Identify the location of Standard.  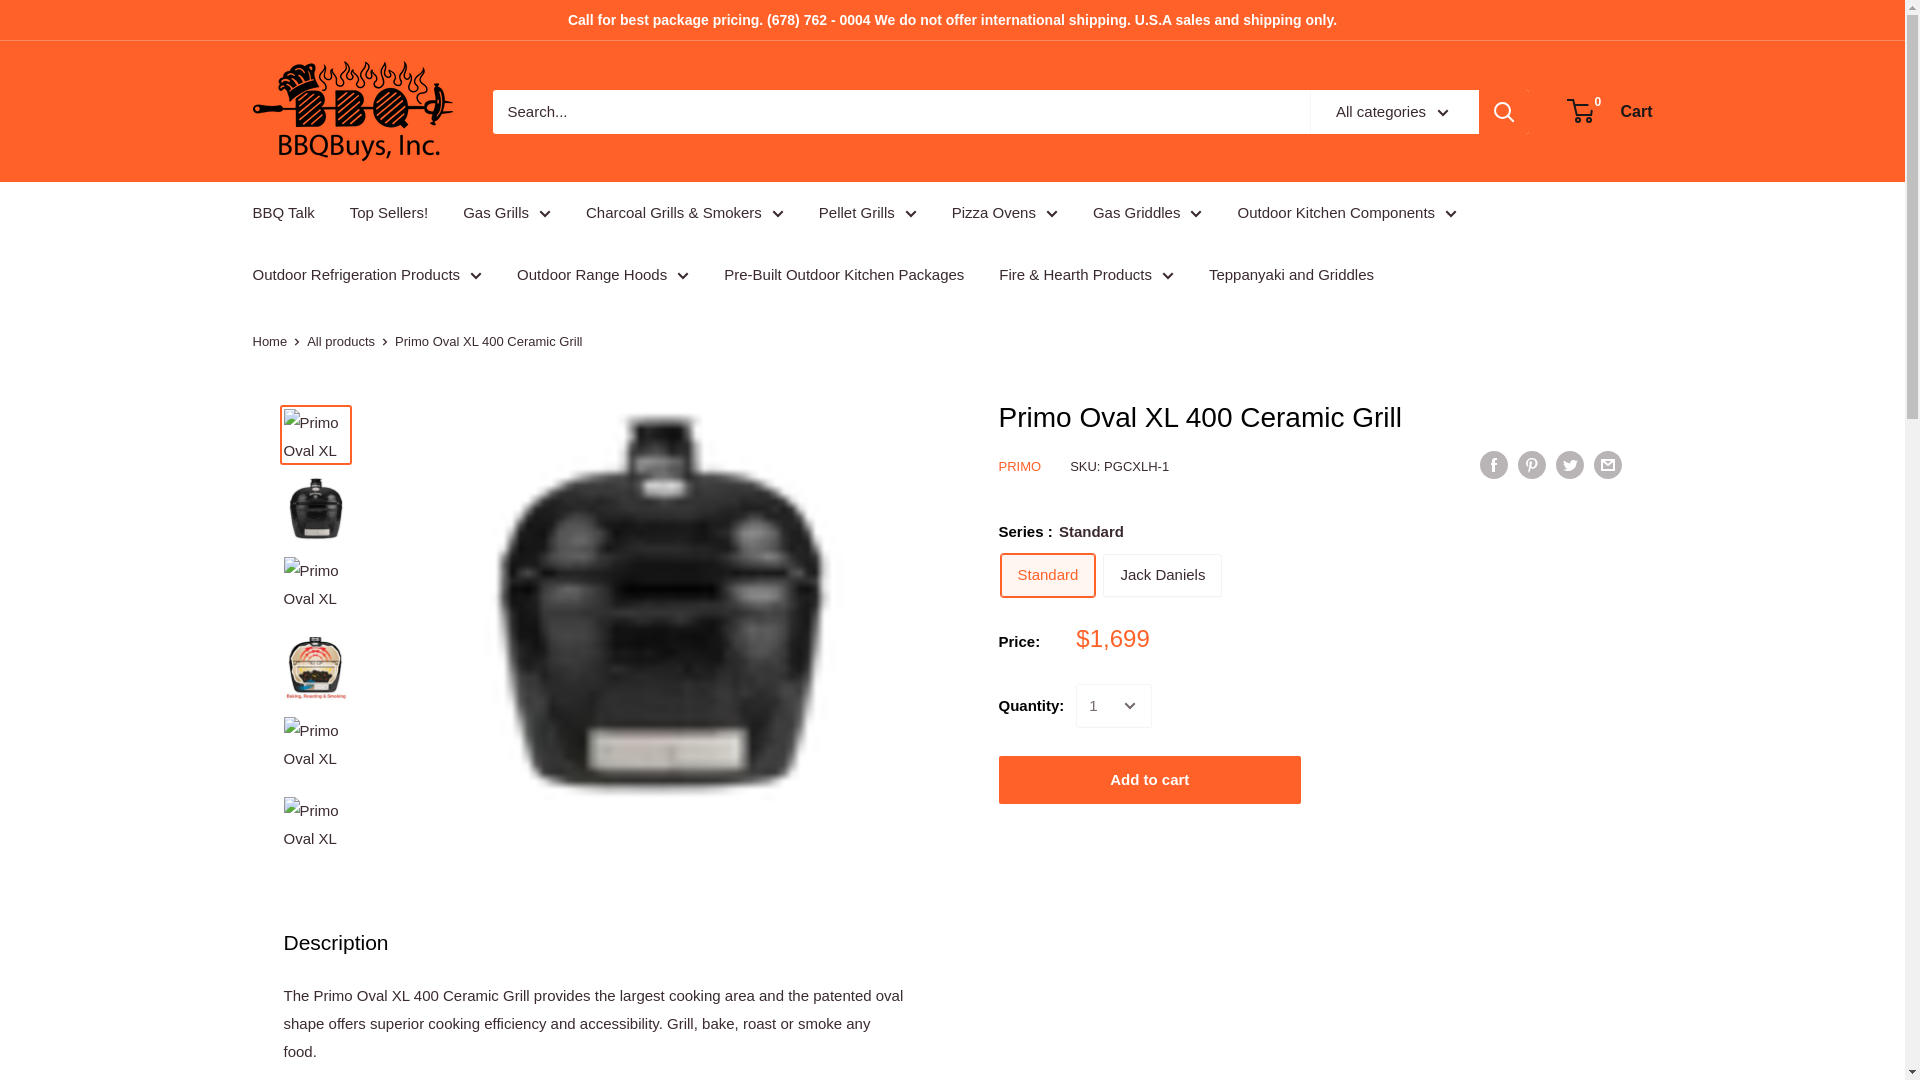
(1047, 576).